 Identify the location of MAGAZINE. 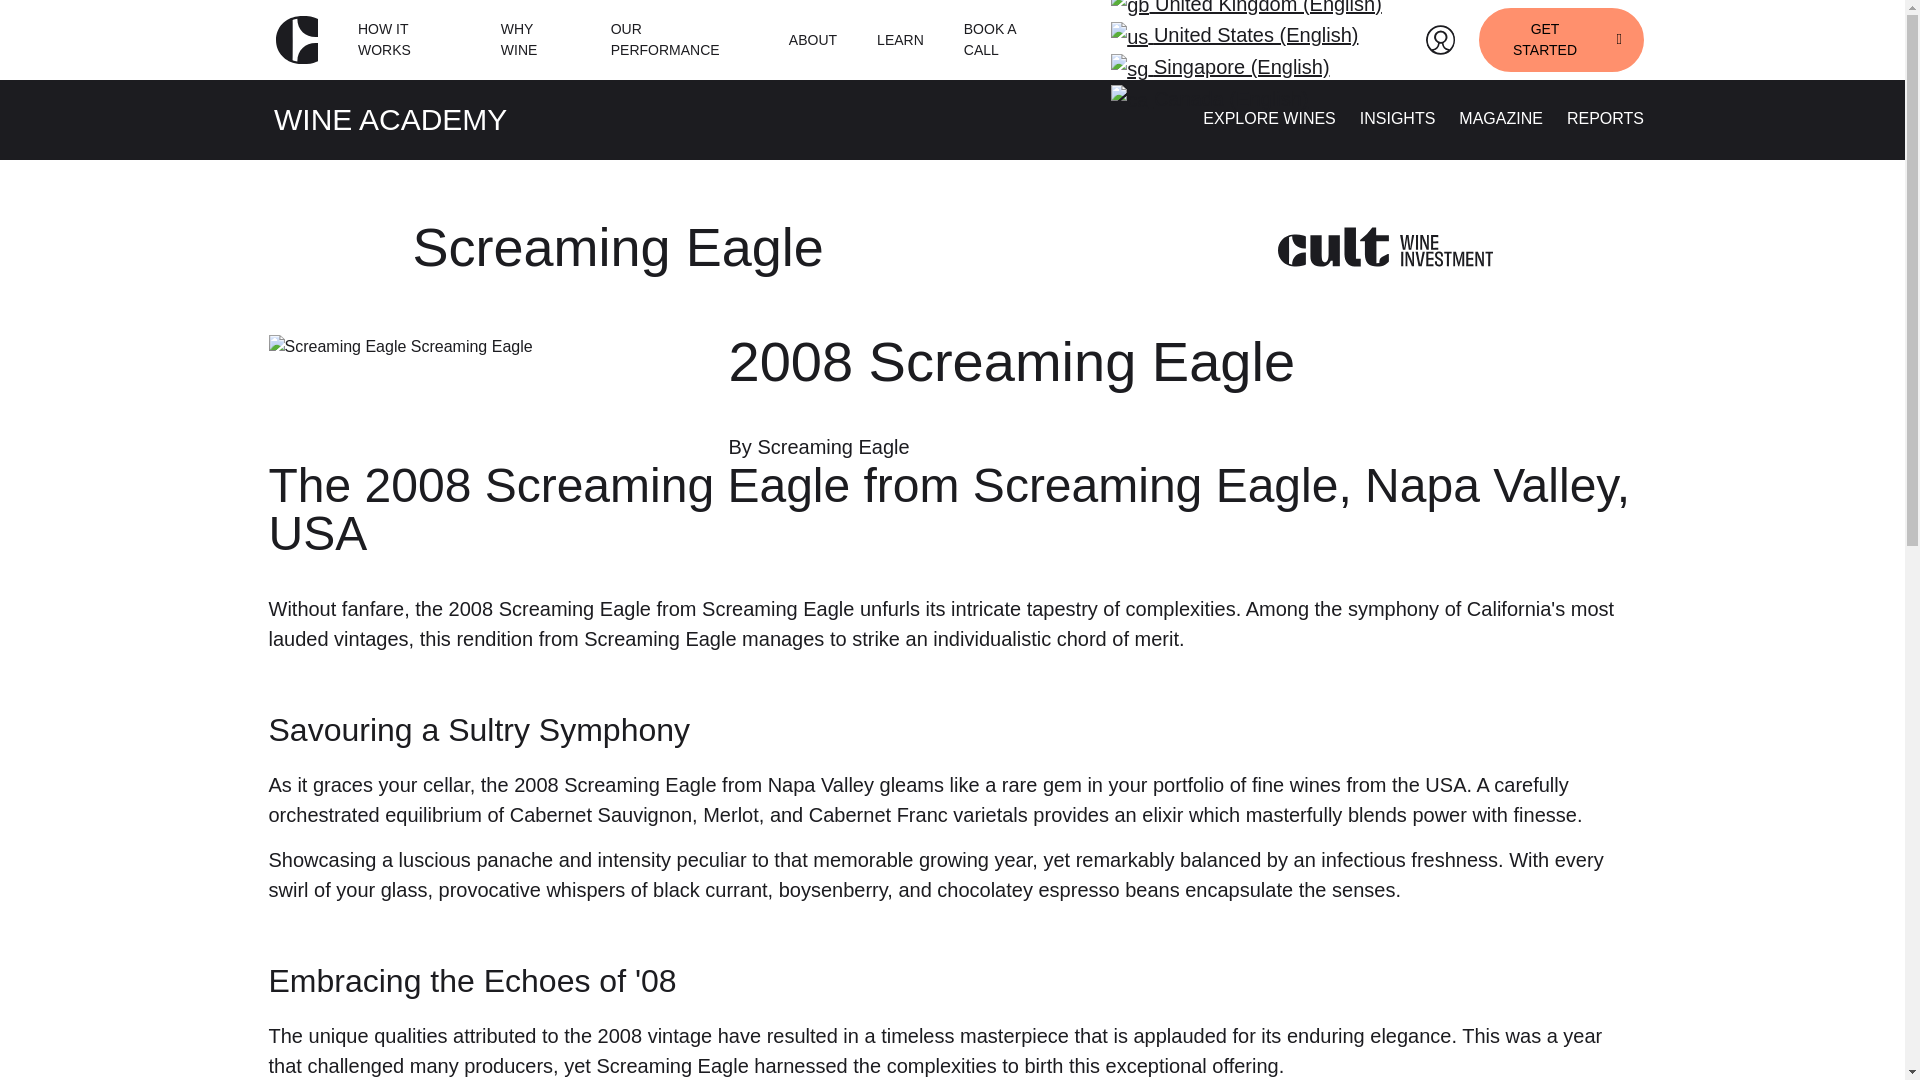
(1501, 118).